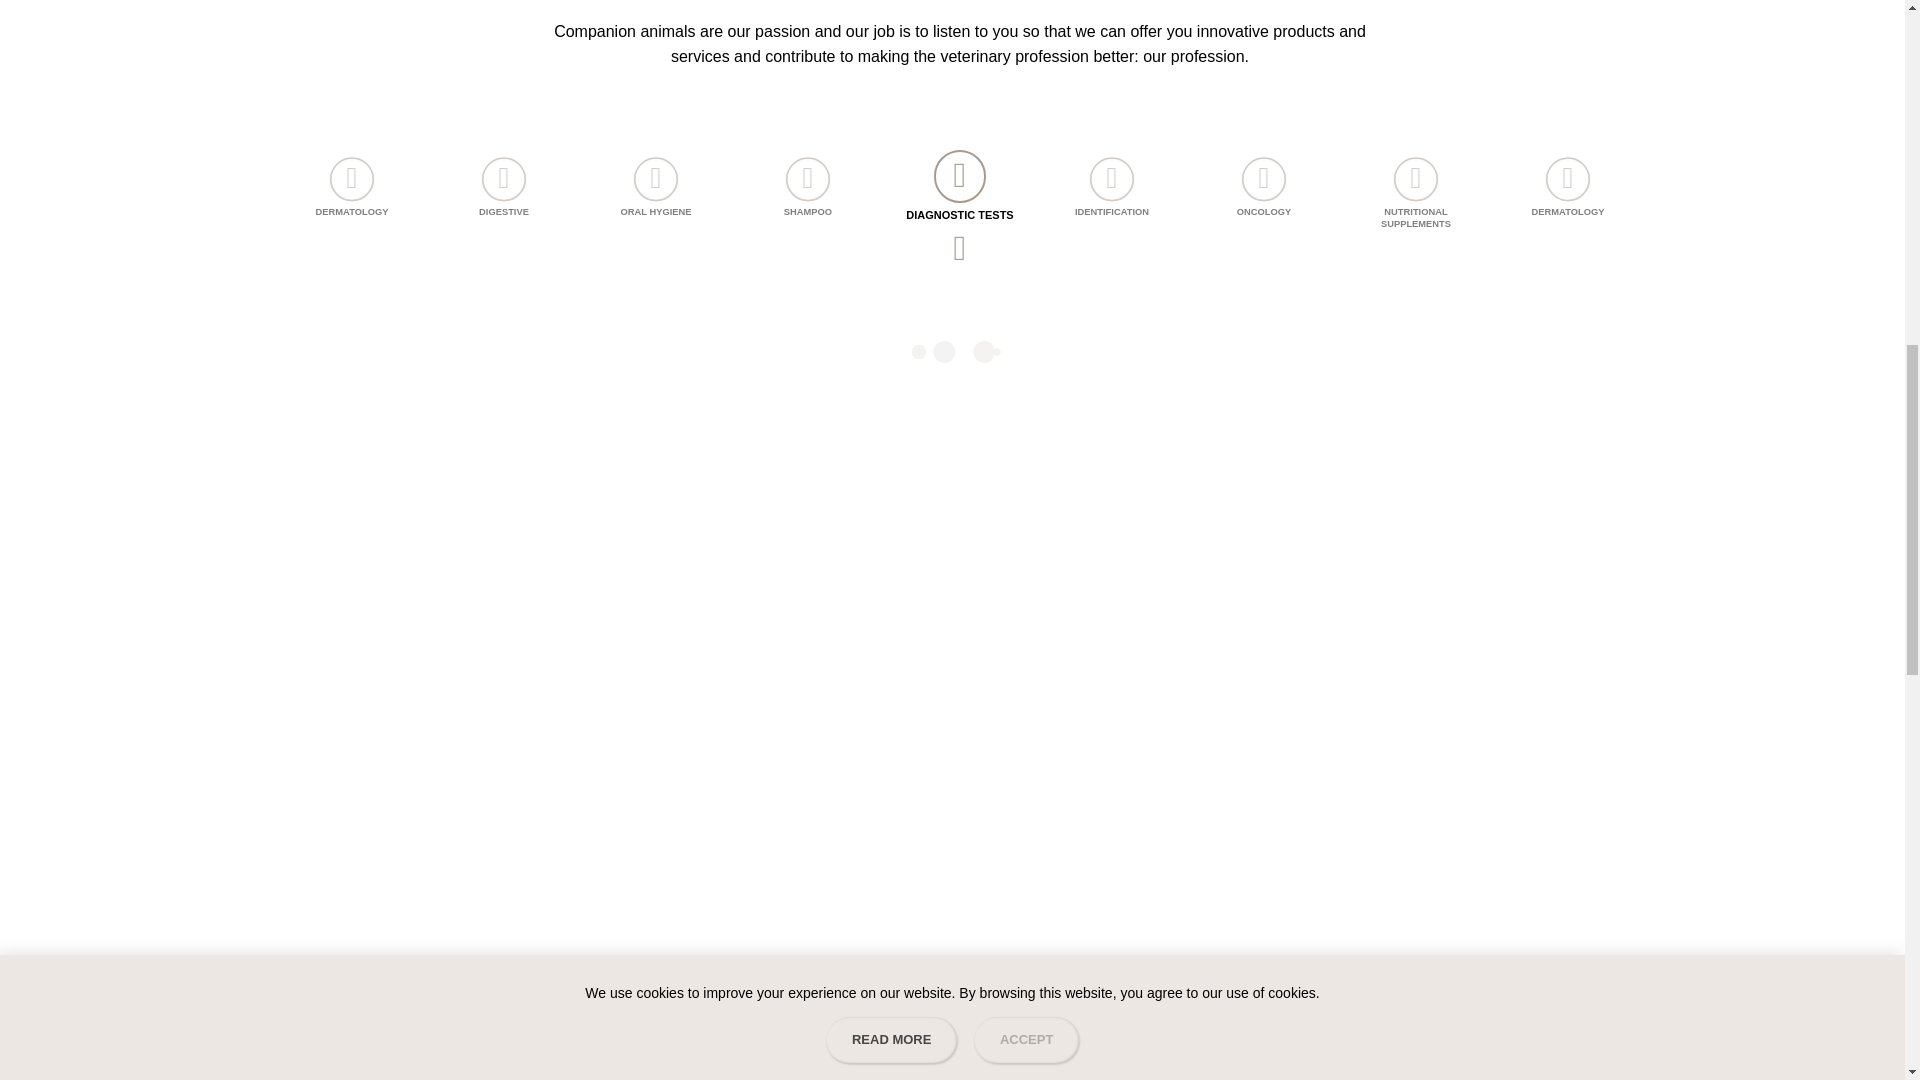 The image size is (1920, 1080). Describe the element at coordinates (667, 198) in the screenshot. I see `ORAL HYGIENE` at that location.